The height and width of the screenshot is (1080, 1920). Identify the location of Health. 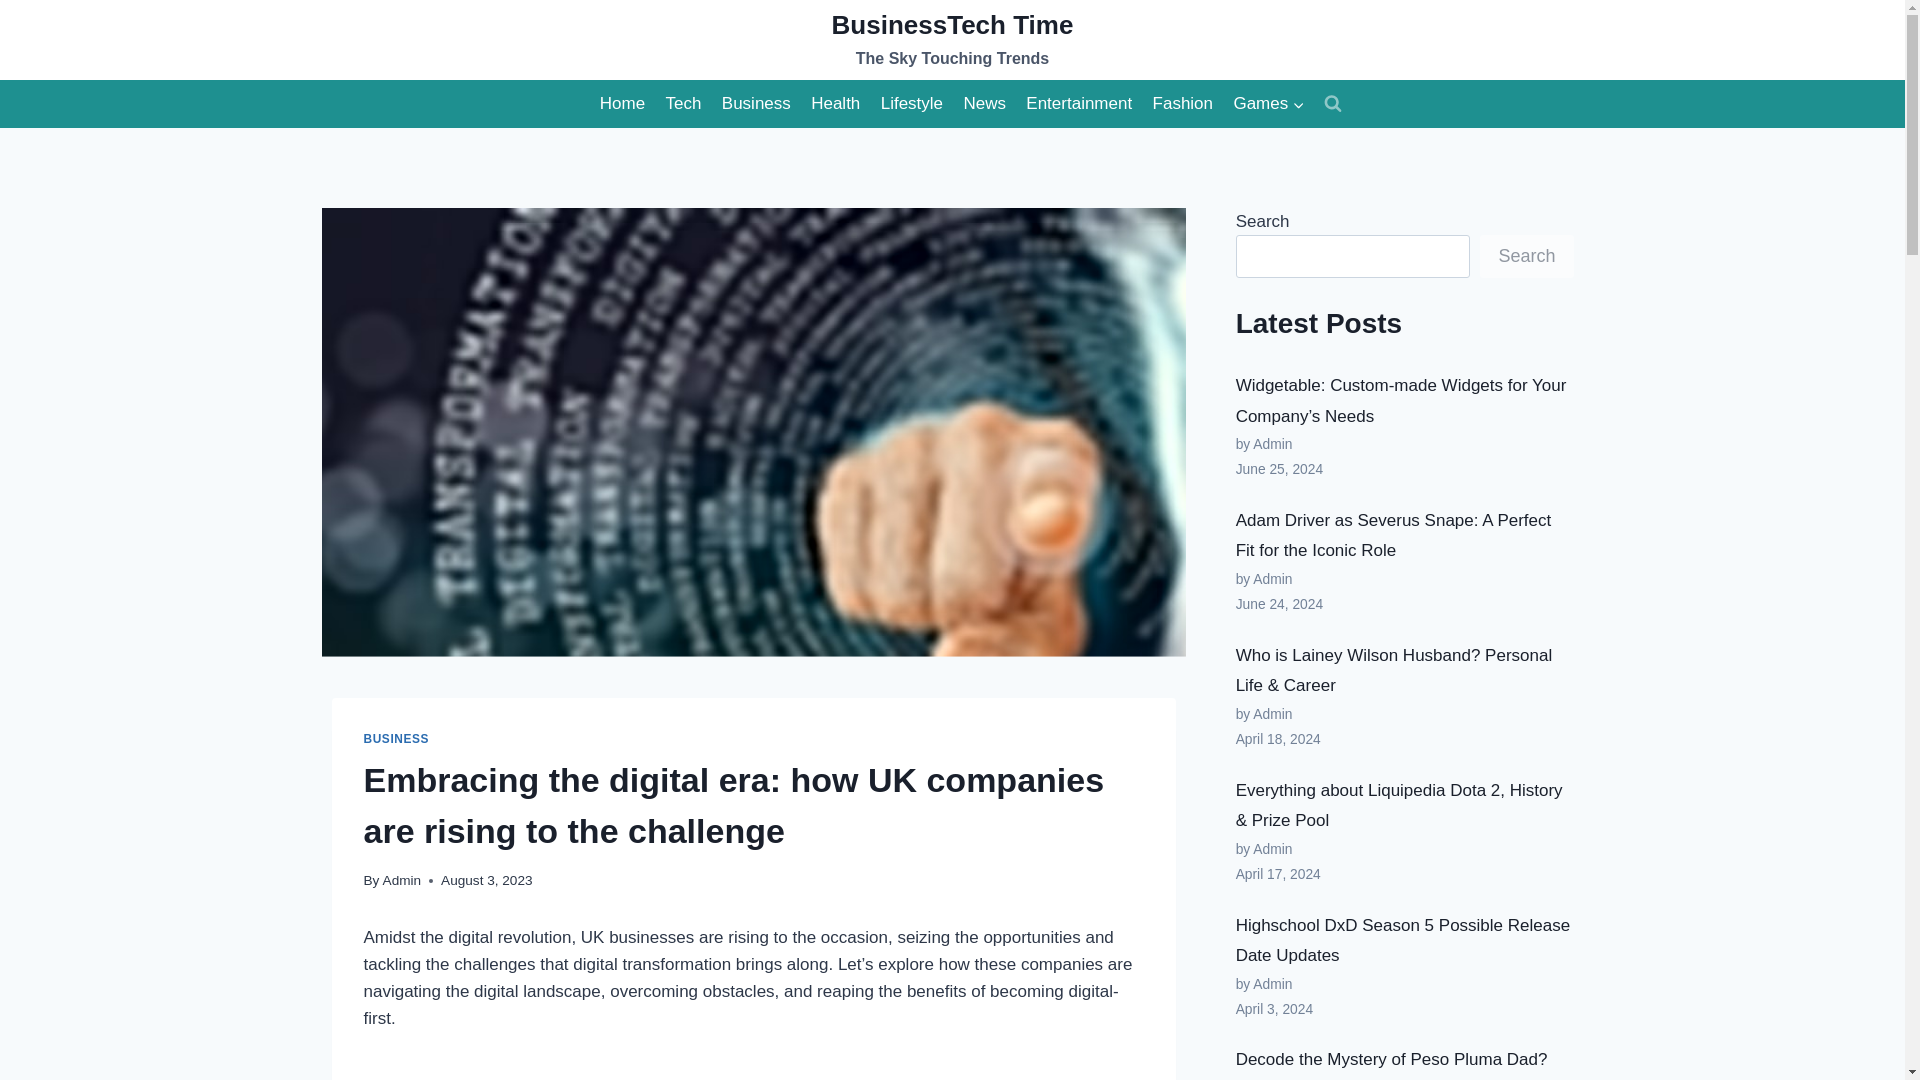
(984, 104).